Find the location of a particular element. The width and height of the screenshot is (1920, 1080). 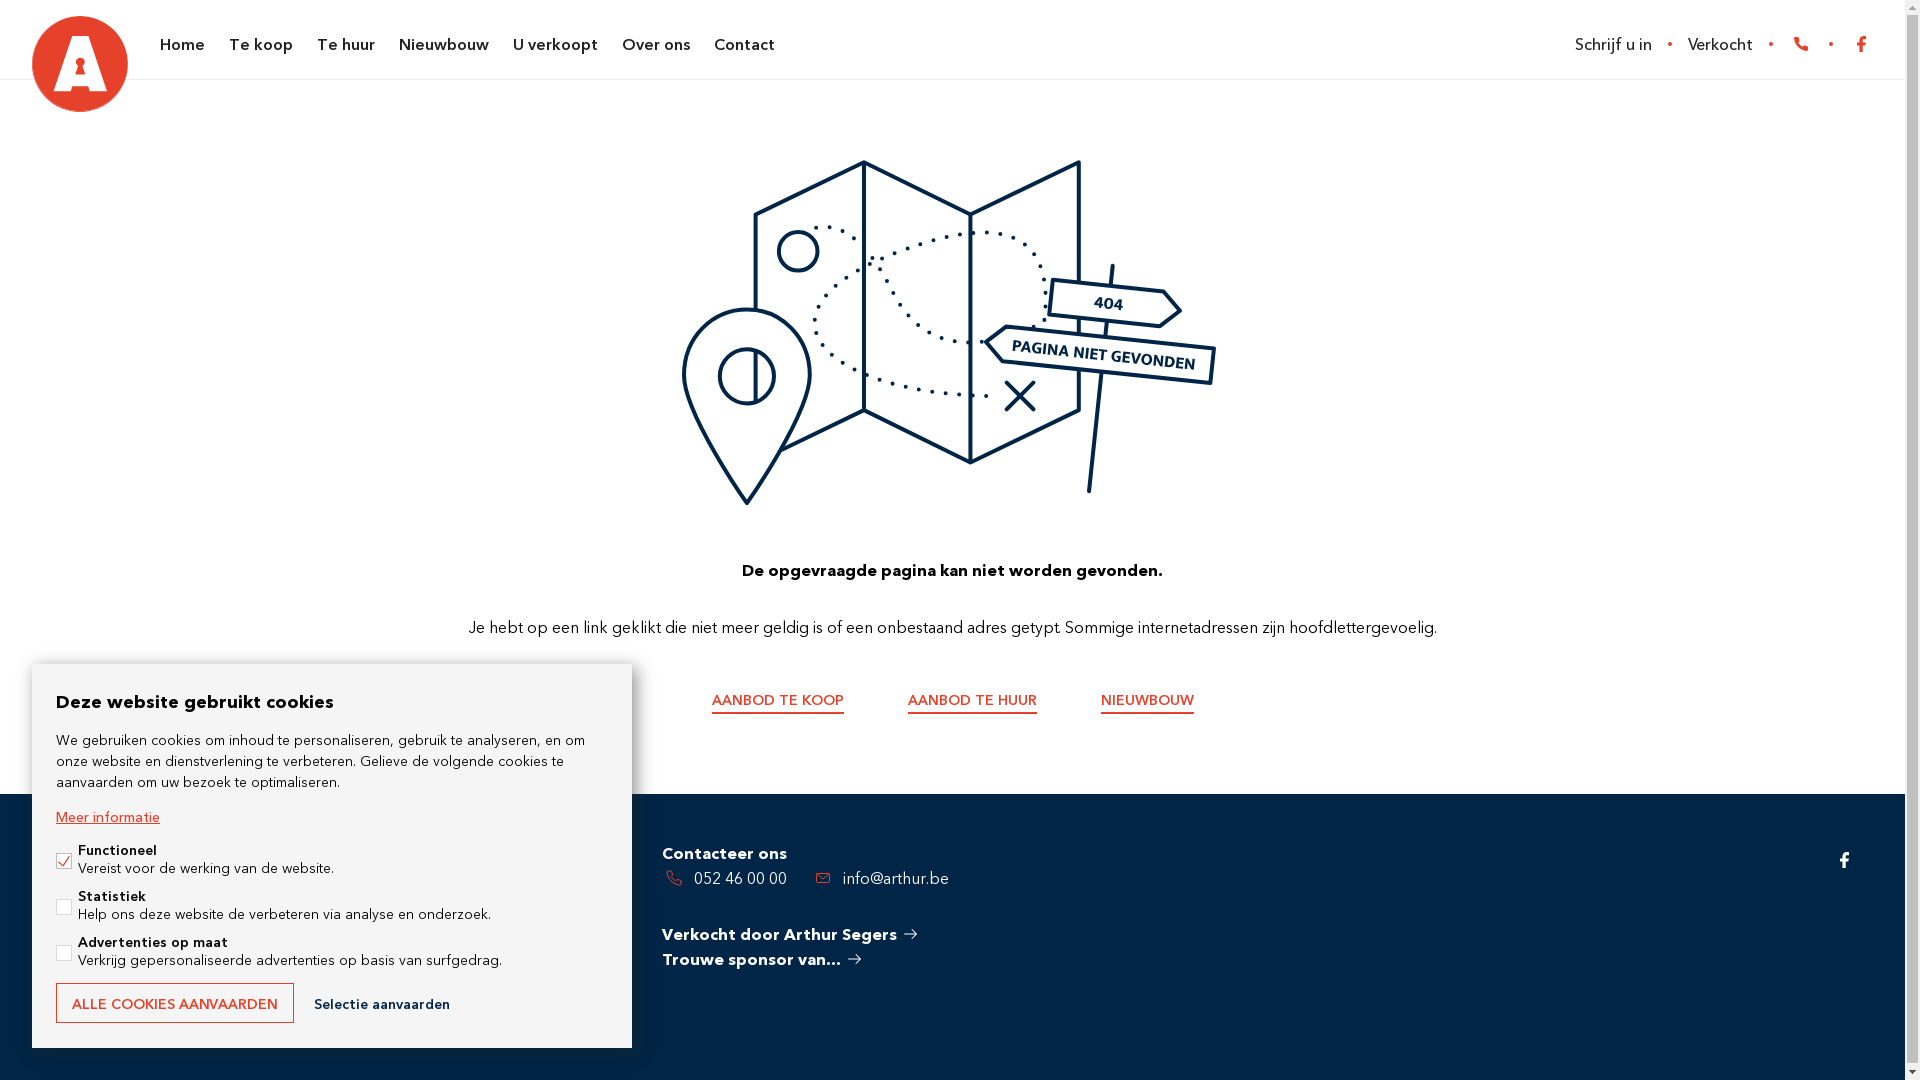

FW4 is located at coordinates (560, 1022).